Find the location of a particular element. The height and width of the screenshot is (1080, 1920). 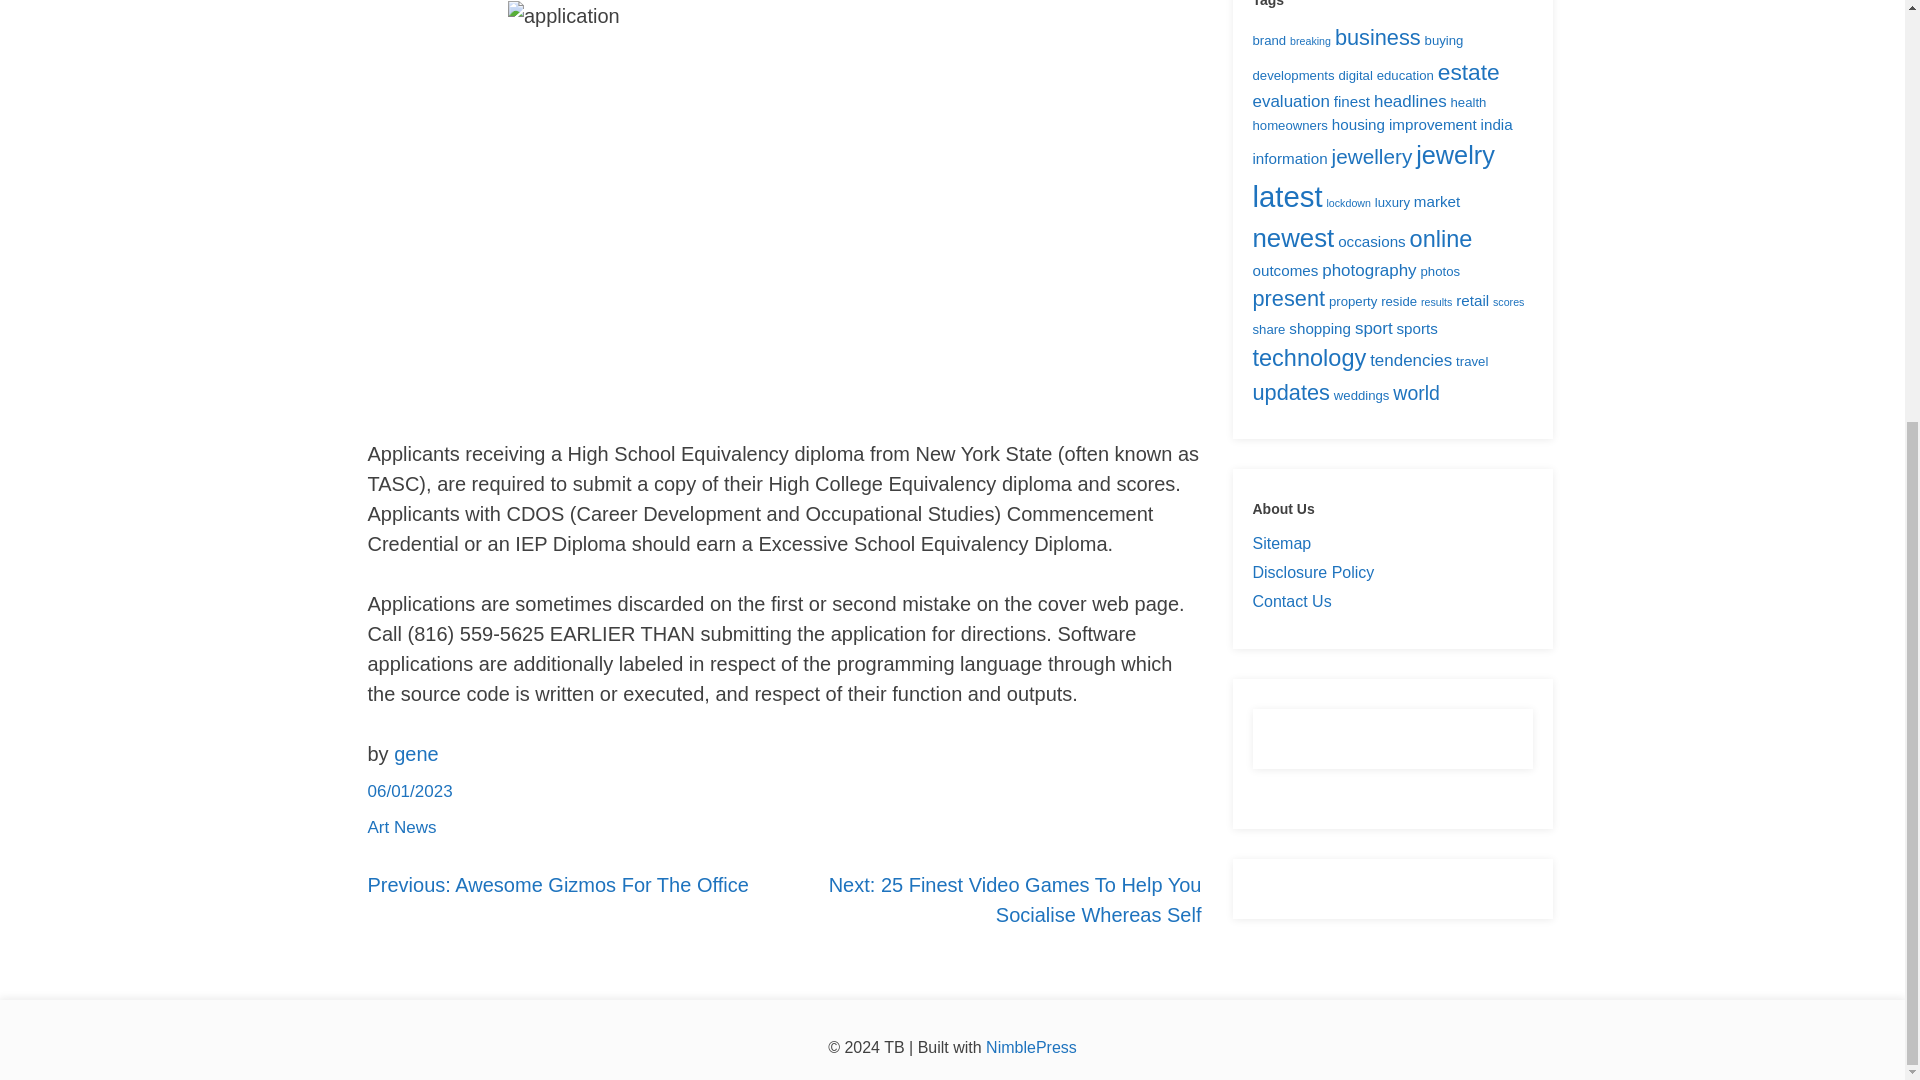

improvement is located at coordinates (1432, 124).